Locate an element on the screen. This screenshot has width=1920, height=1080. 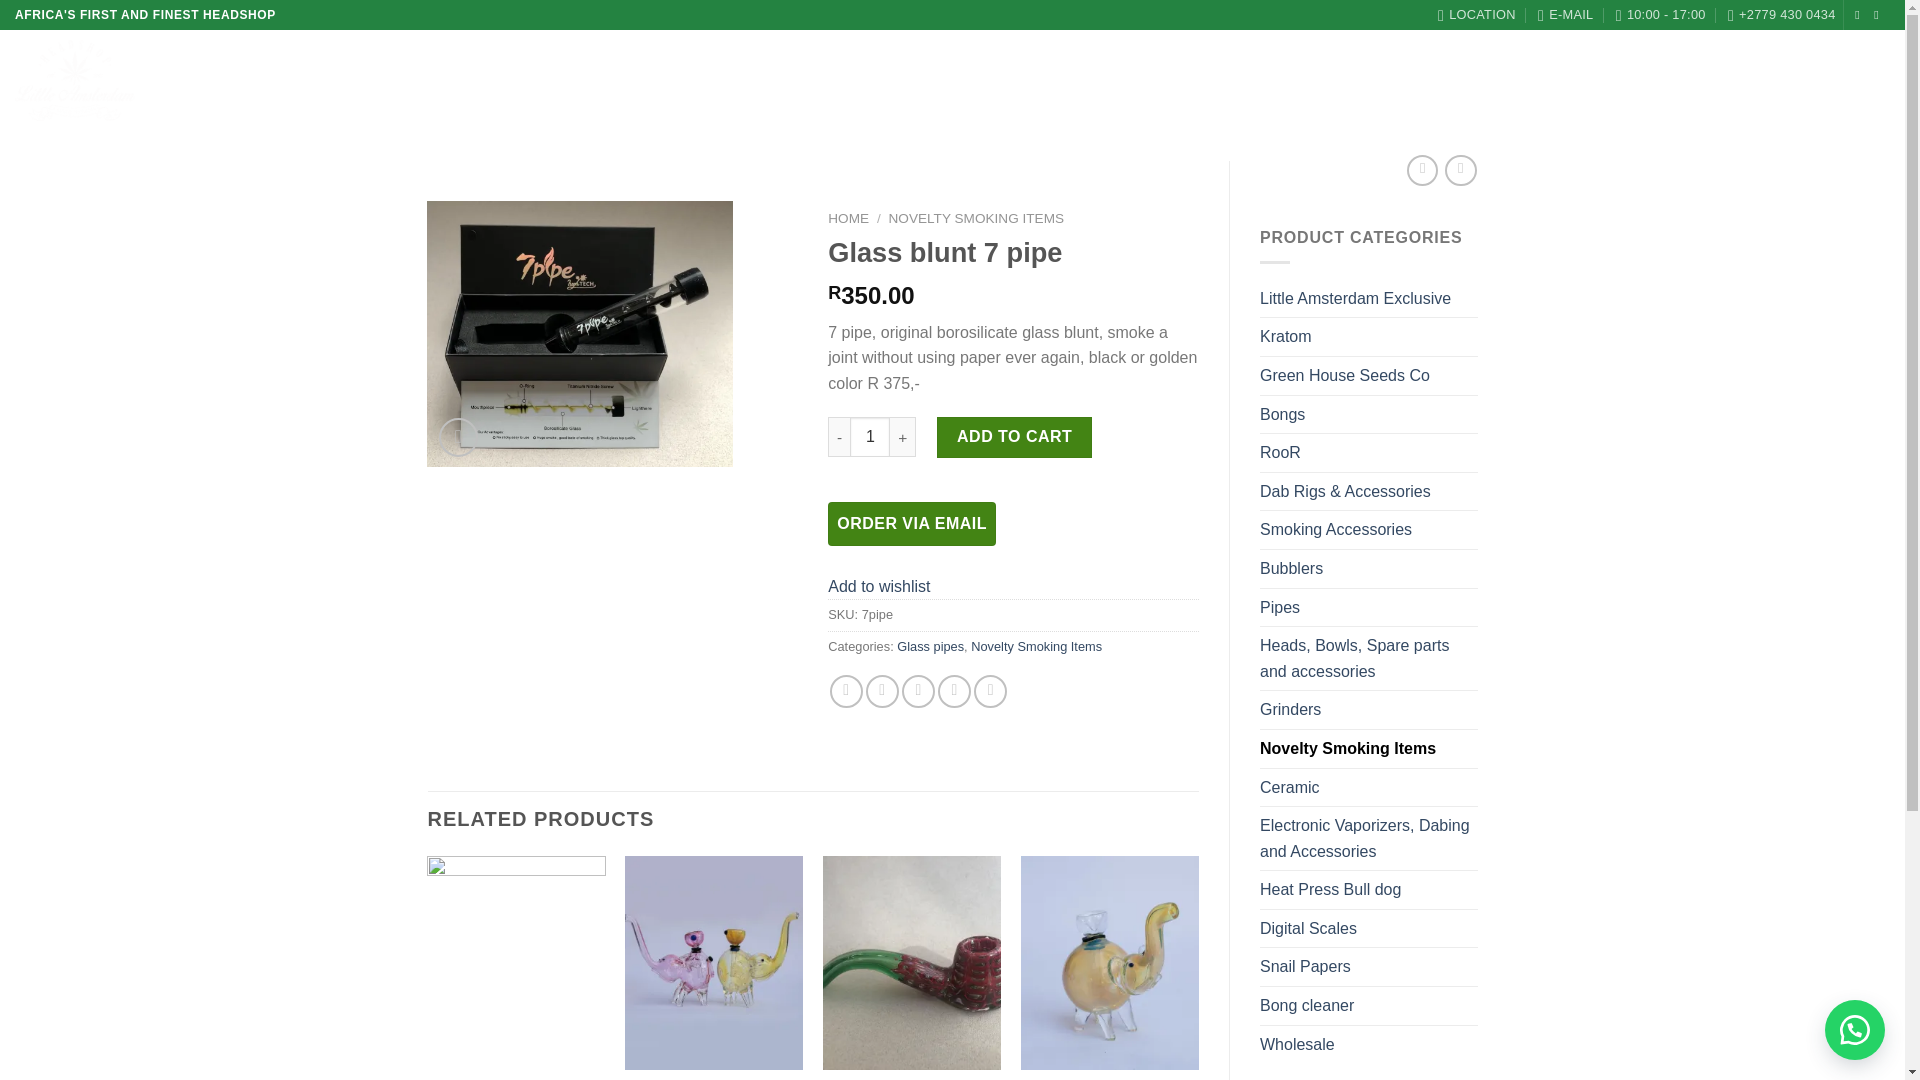
Pipes is located at coordinates (1368, 608).